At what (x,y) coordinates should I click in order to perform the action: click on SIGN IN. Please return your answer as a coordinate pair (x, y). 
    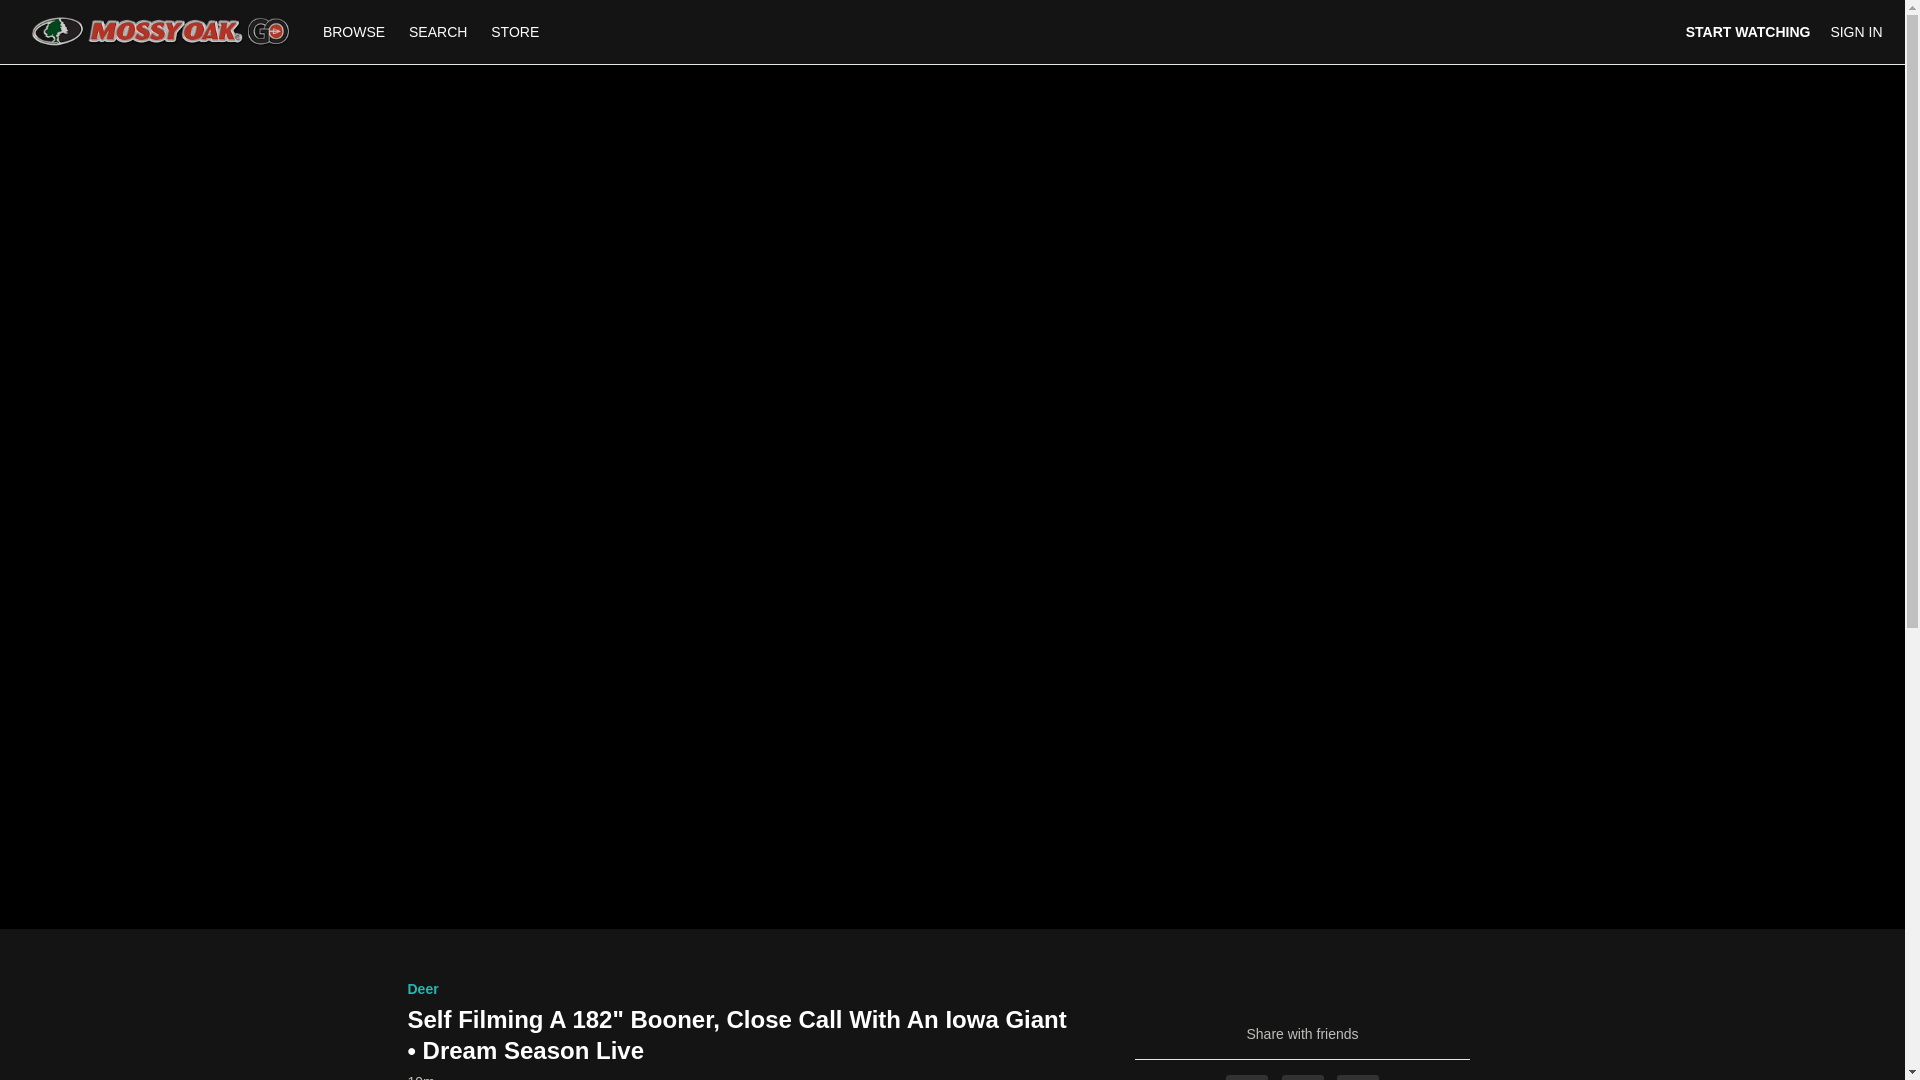
    Looking at the image, I should click on (1855, 32).